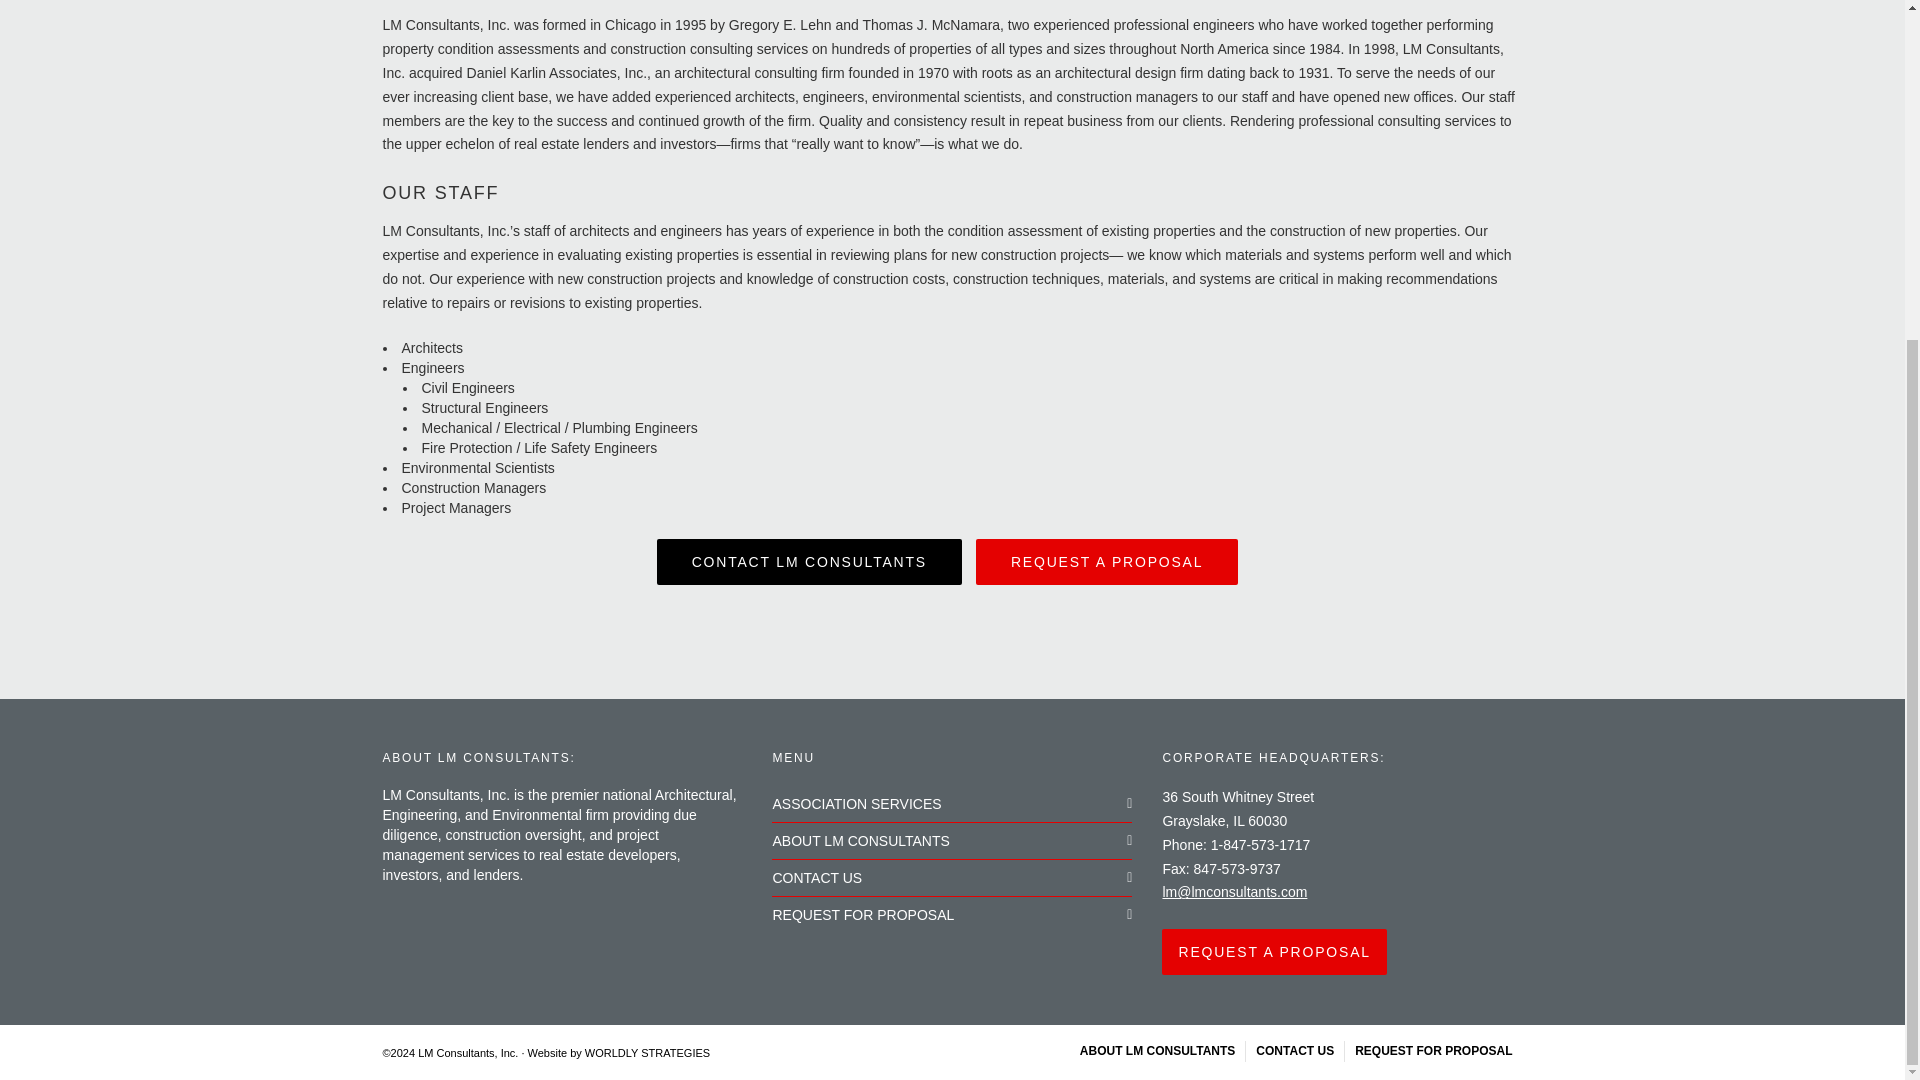 Image resolution: width=1920 pixels, height=1080 pixels. Describe the element at coordinates (808, 562) in the screenshot. I see `CONTACT LM CONSULTANTS` at that location.